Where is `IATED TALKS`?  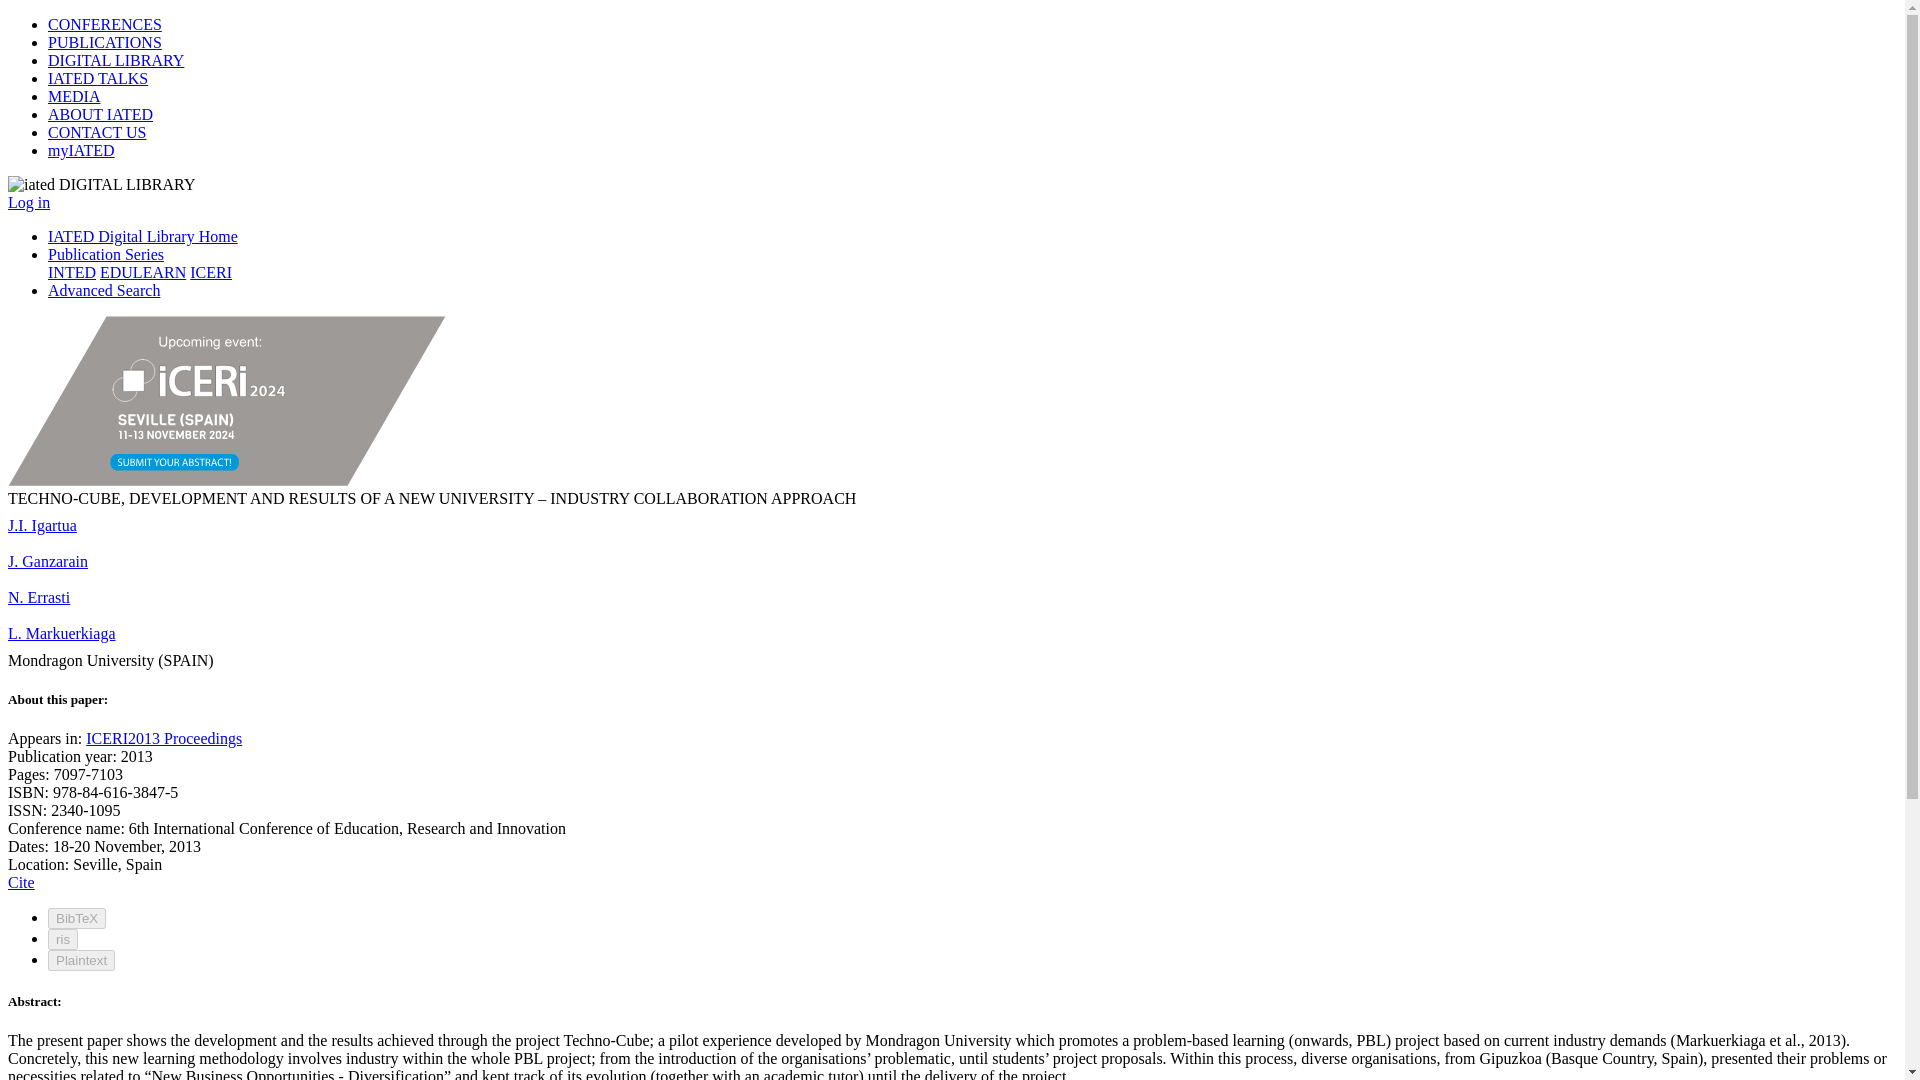 IATED TALKS is located at coordinates (98, 78).